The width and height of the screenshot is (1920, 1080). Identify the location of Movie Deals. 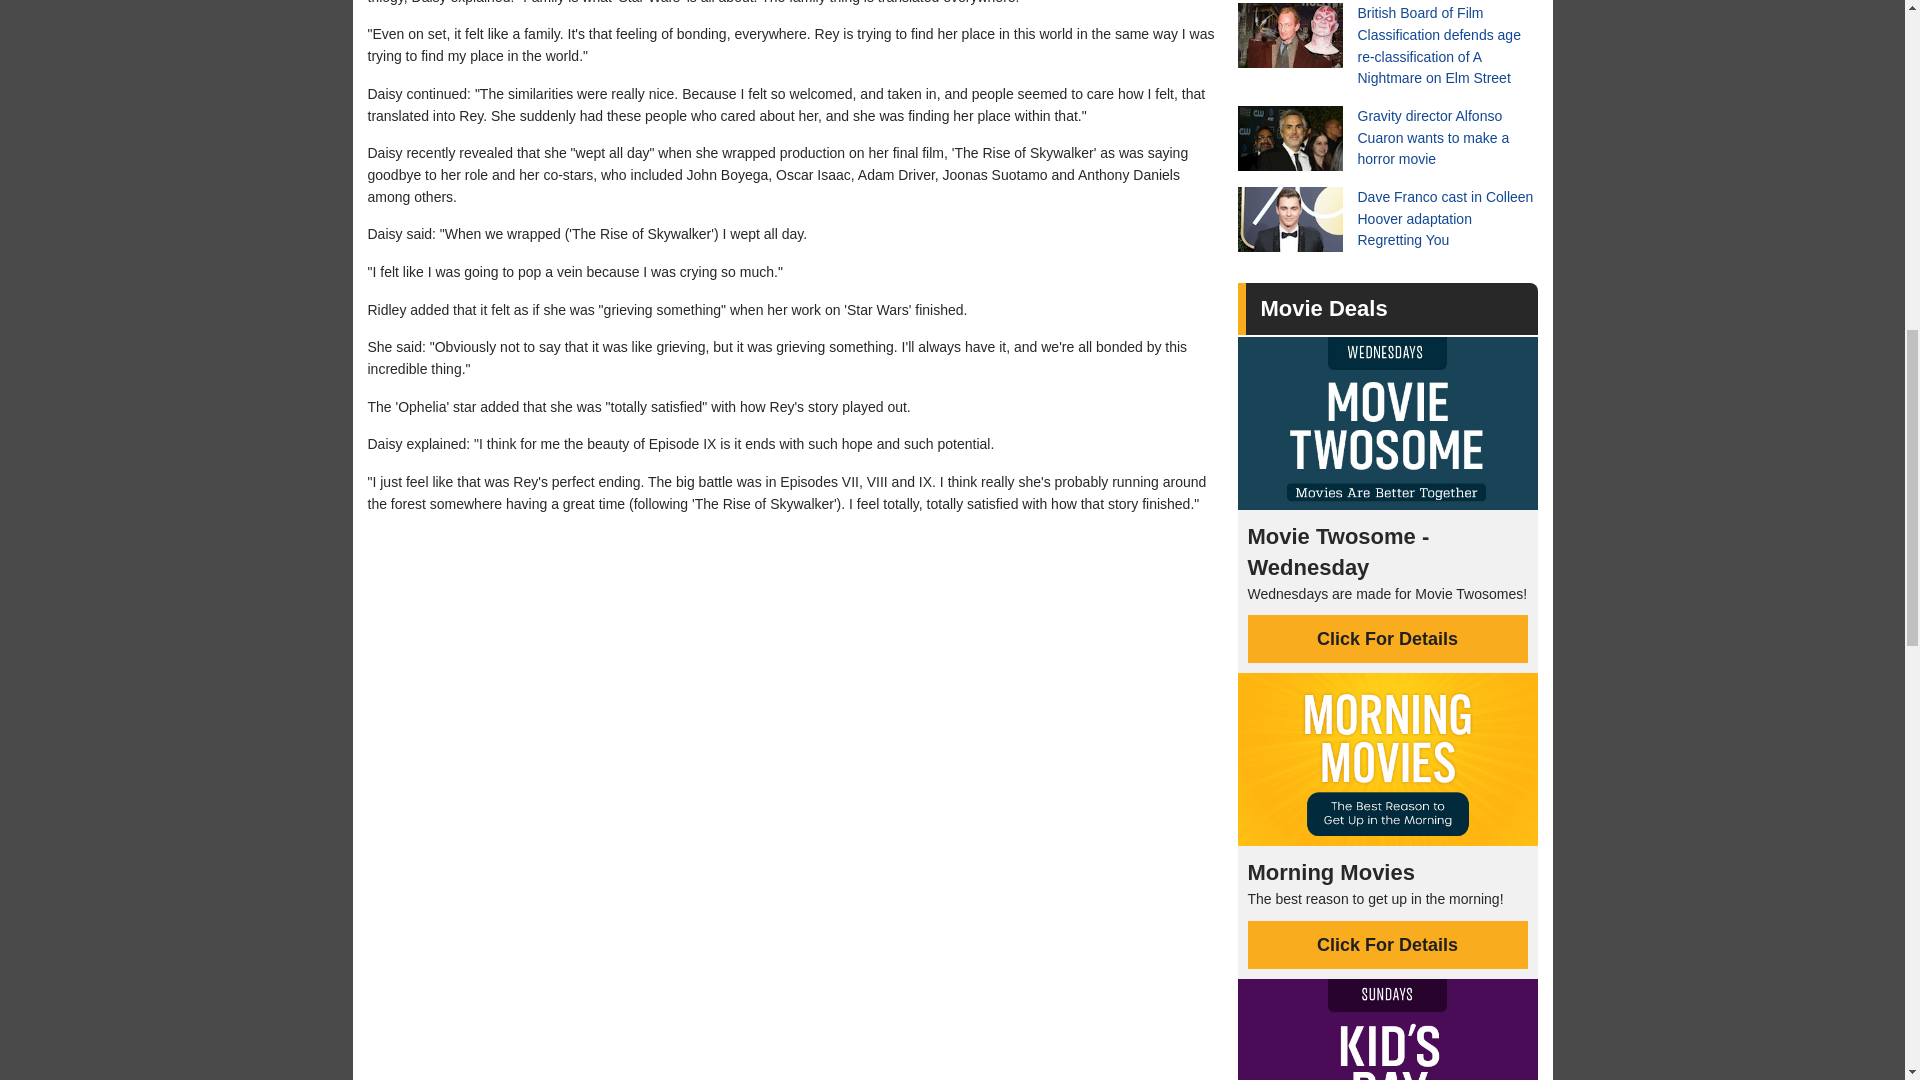
(1322, 308).